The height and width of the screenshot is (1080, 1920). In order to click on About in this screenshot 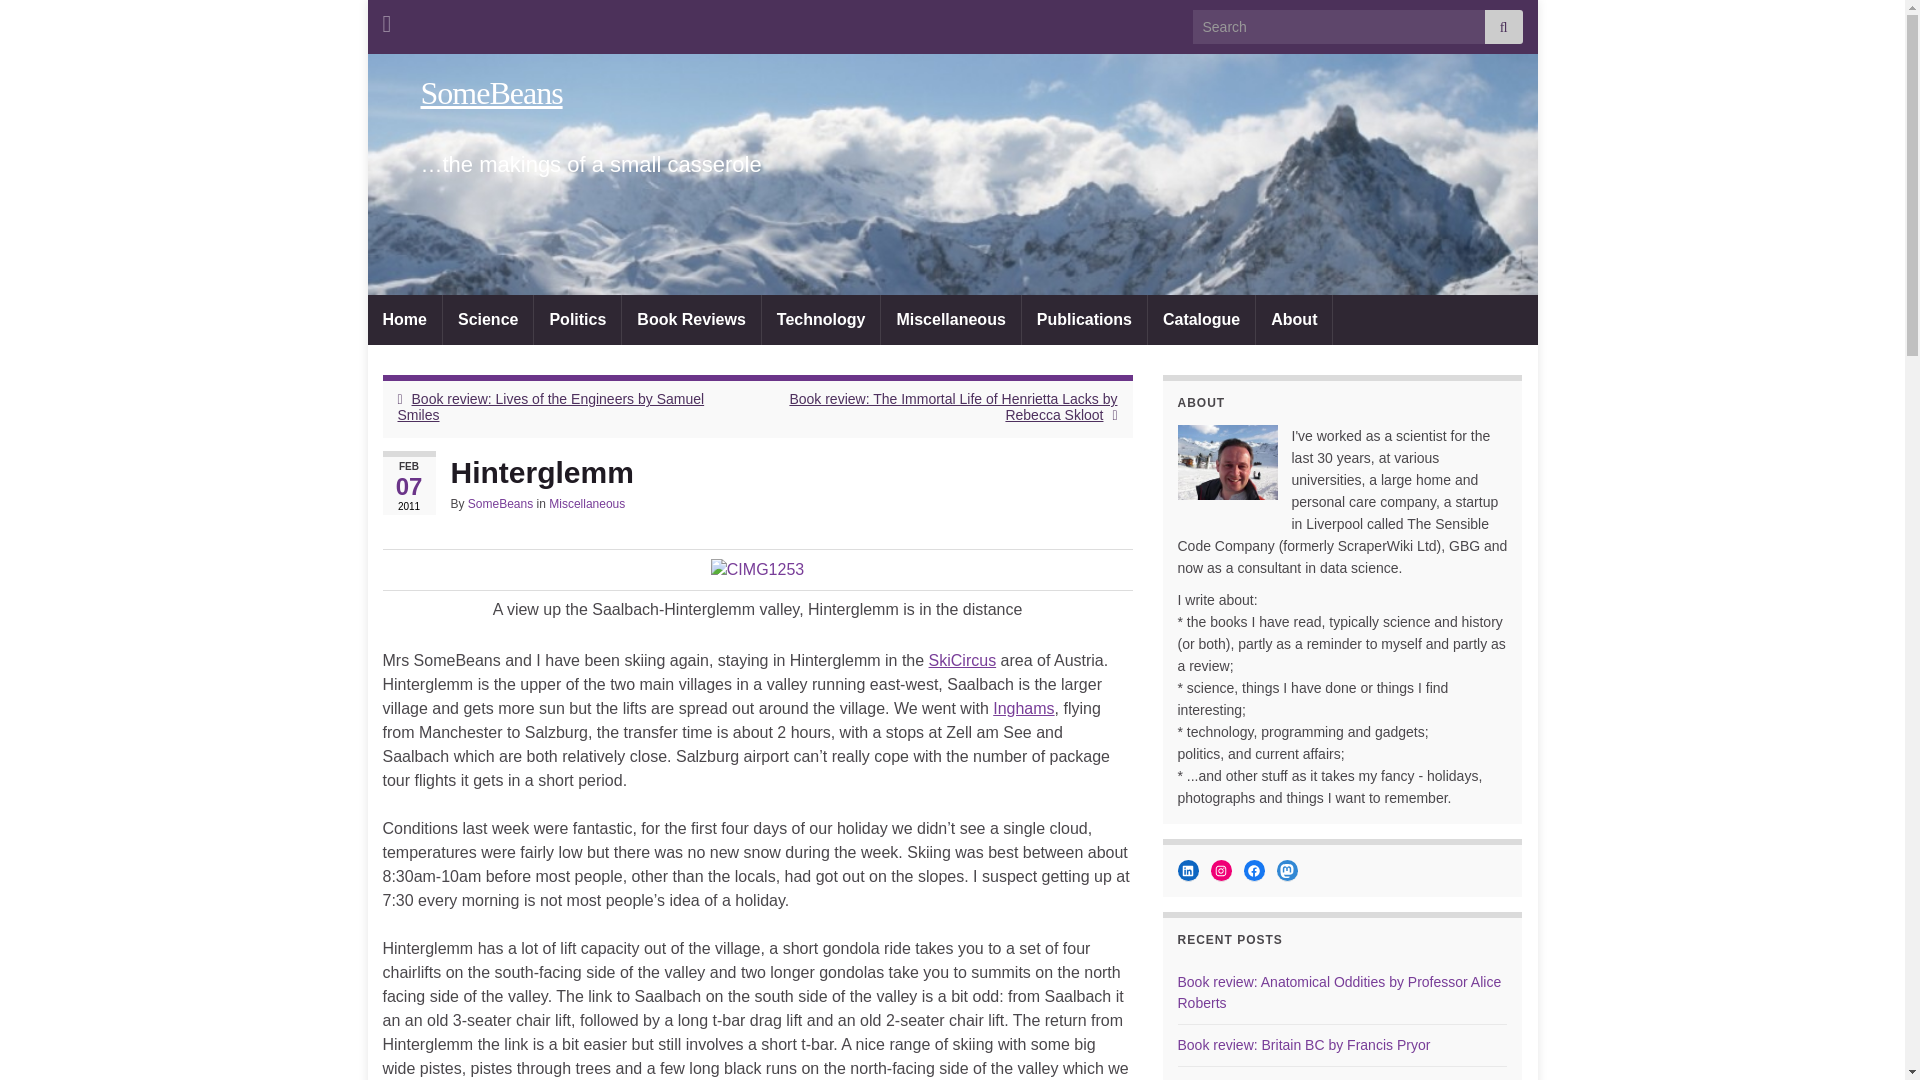, I will do `click(1294, 319)`.